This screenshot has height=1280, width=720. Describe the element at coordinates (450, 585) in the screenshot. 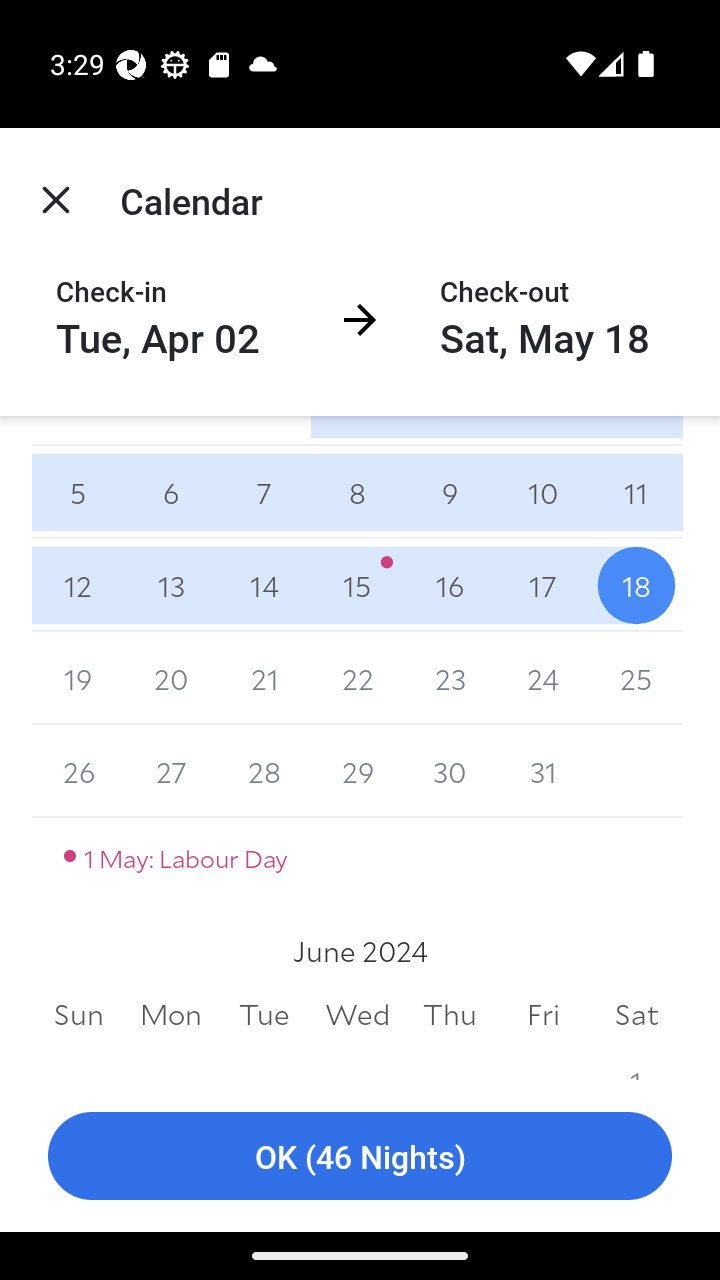

I see `16 16 May 2024` at that location.